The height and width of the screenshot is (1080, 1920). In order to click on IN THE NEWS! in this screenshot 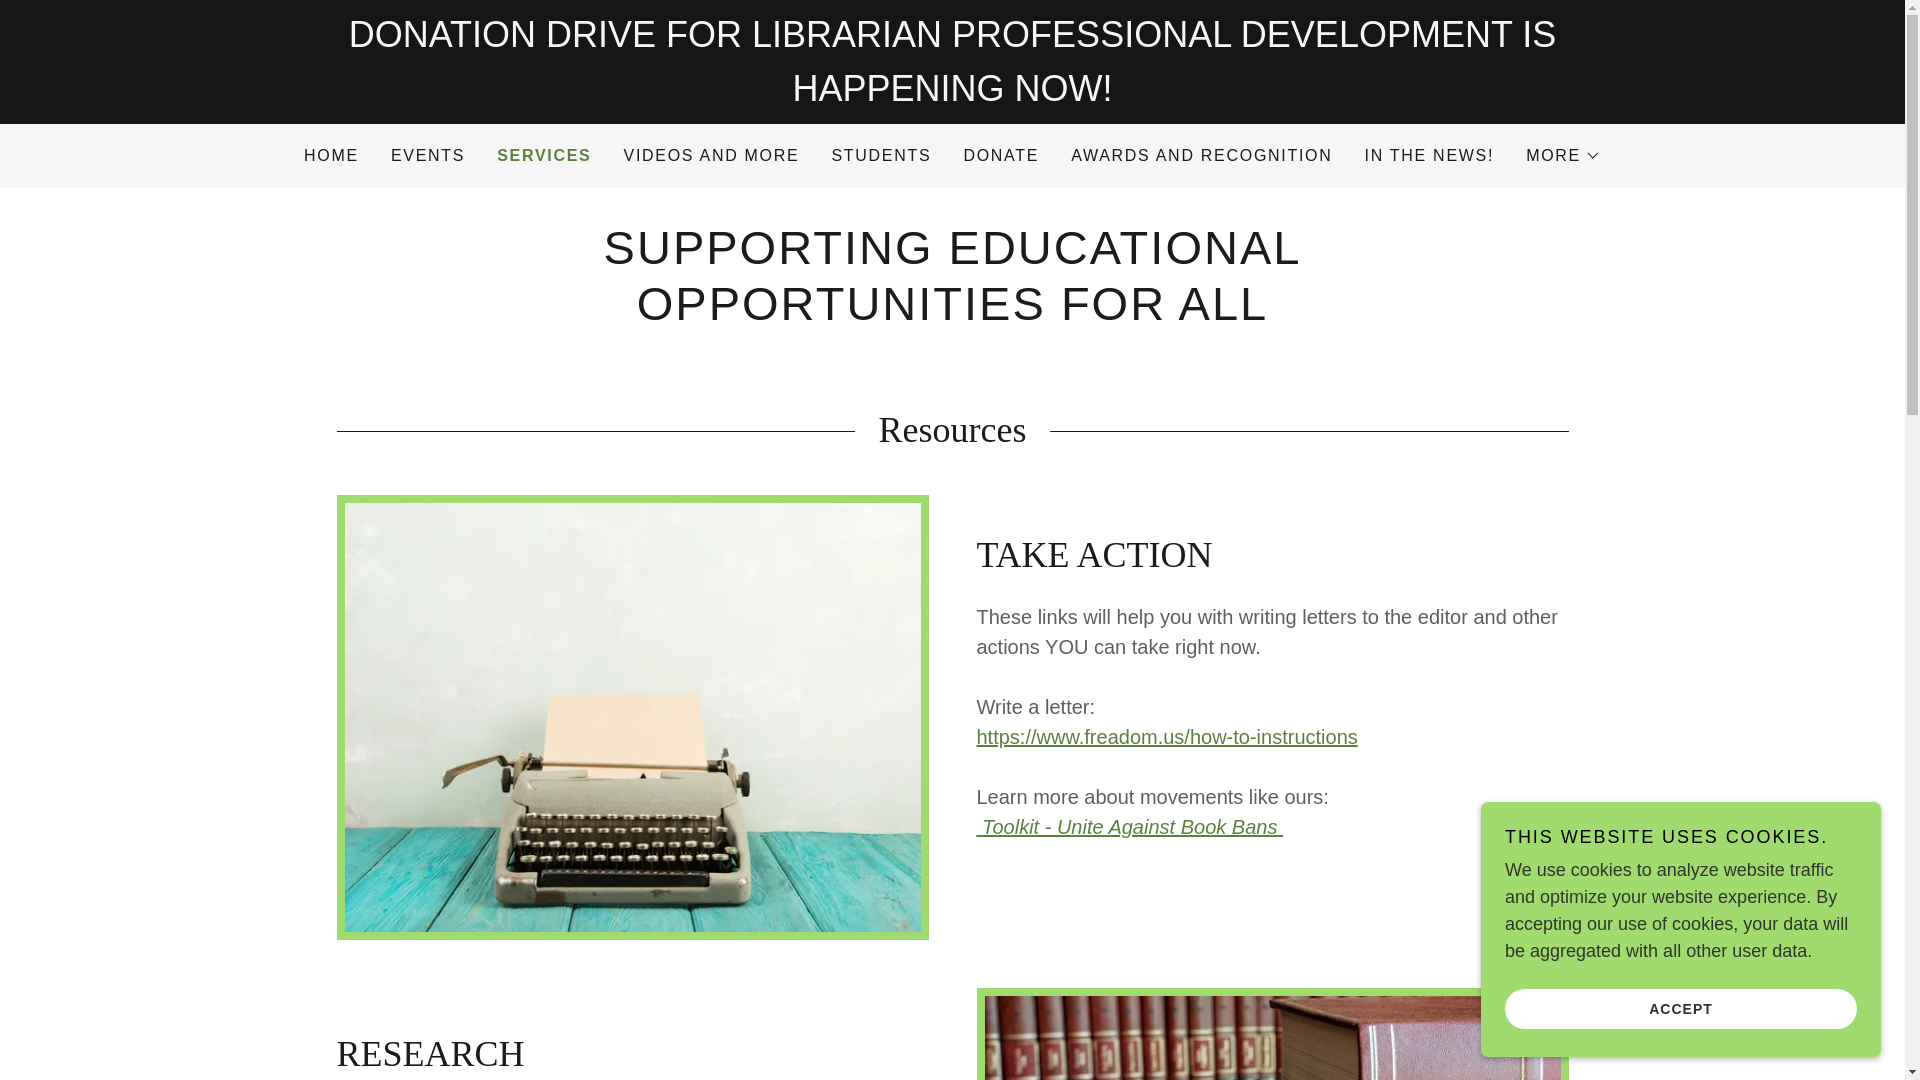, I will do `click(1430, 156)`.